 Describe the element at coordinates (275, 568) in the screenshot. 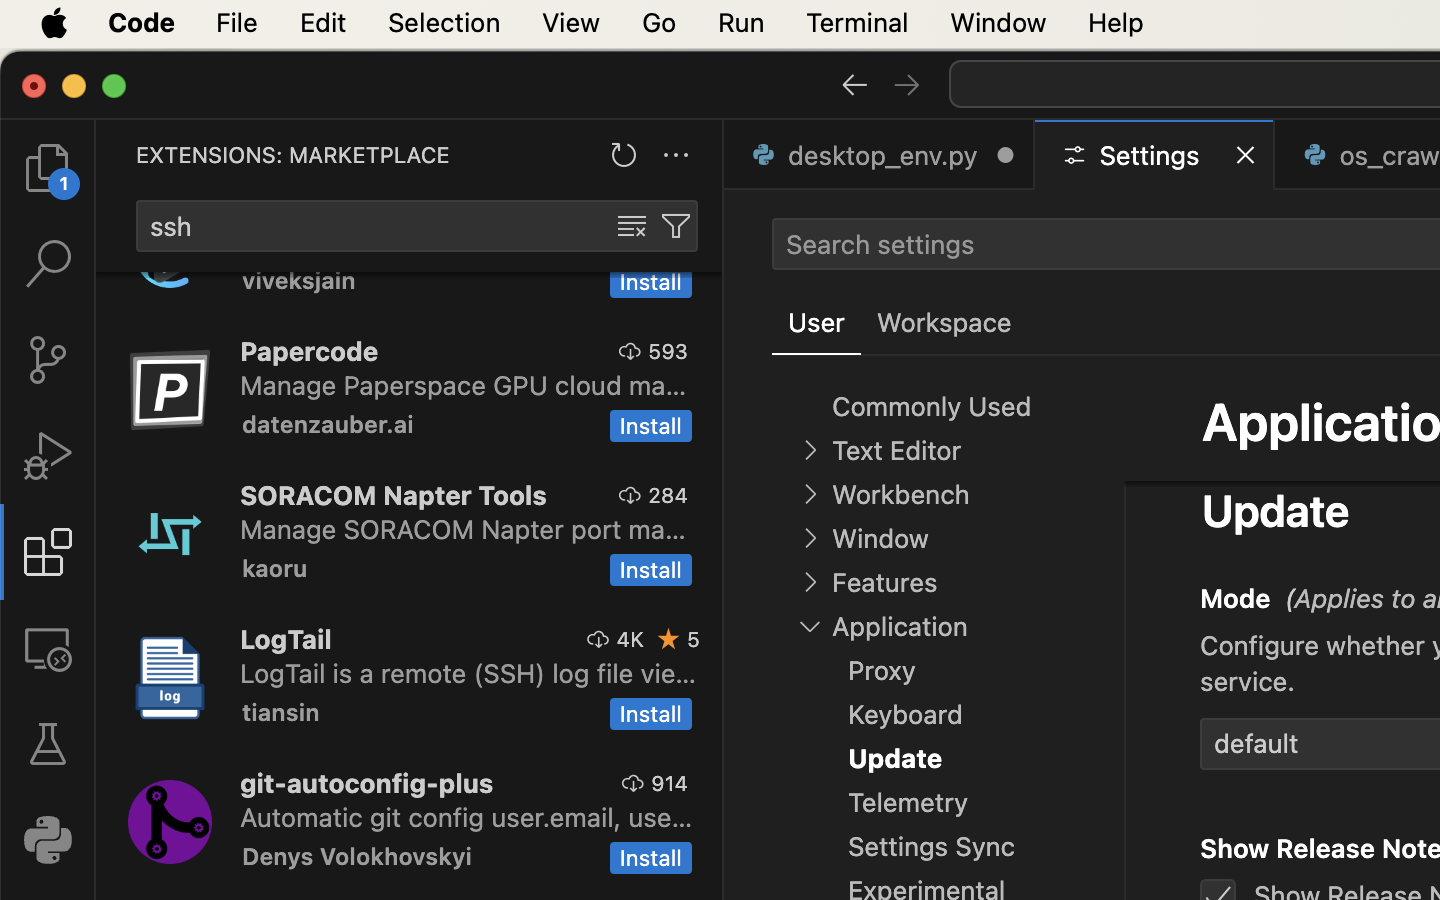

I see `kaoru` at that location.